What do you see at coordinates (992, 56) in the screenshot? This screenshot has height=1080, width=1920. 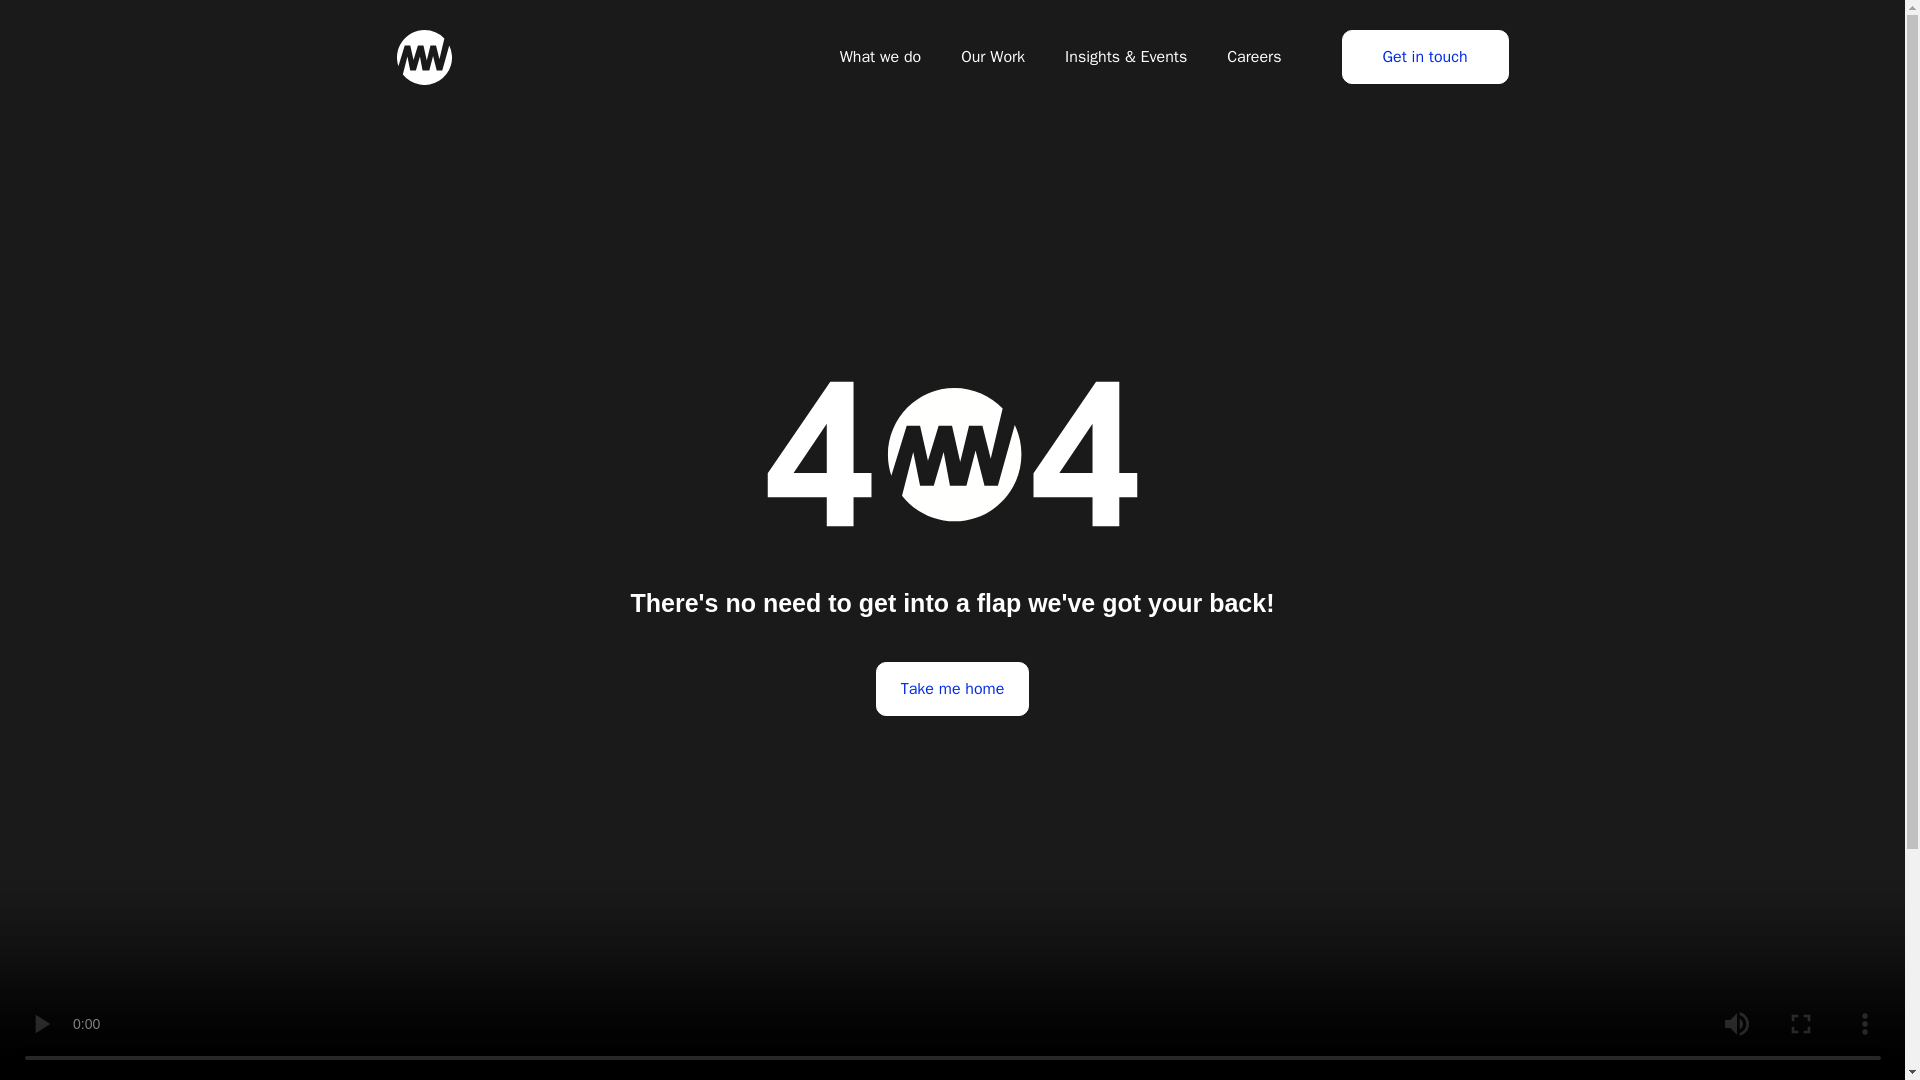 I see `Our Work` at bounding box center [992, 56].